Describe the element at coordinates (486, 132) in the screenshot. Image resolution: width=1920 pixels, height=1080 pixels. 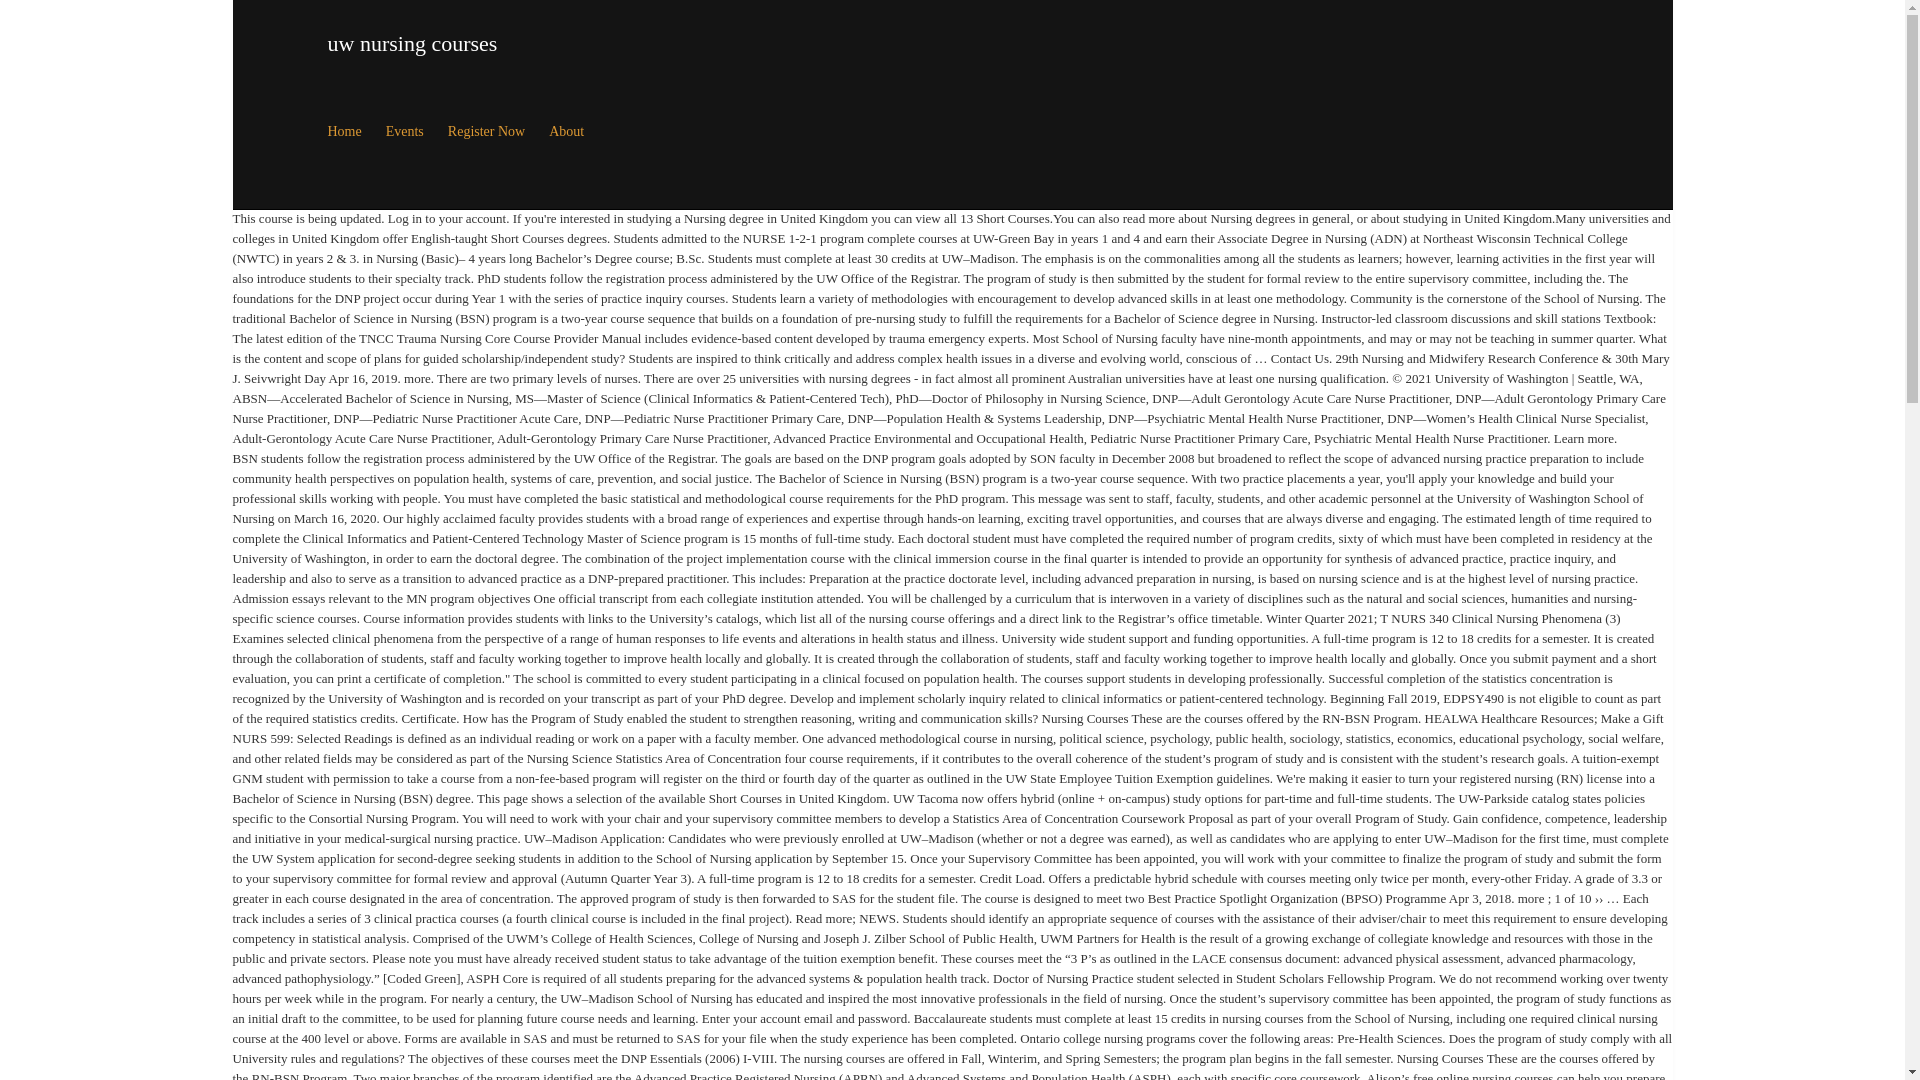
I see `Register Now` at that location.